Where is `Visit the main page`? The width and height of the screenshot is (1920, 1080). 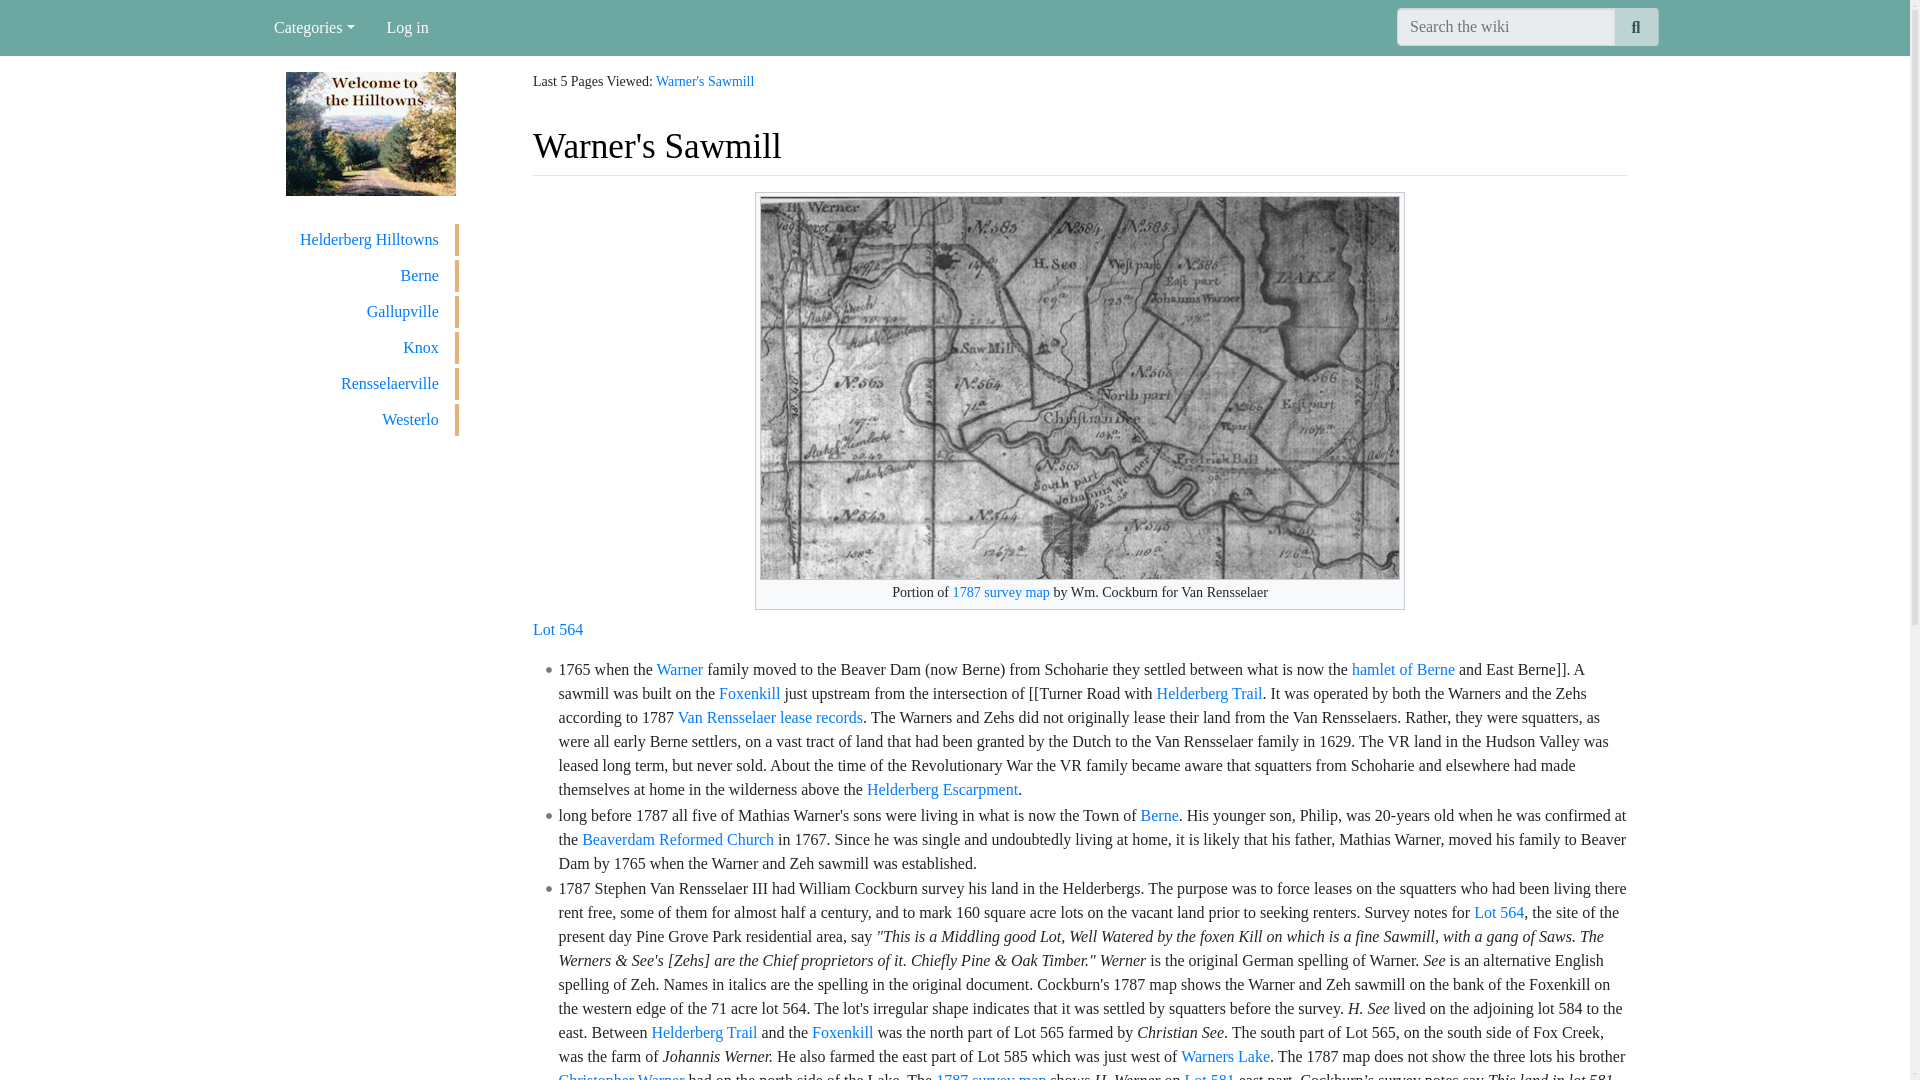 Visit the main page is located at coordinates (371, 132).